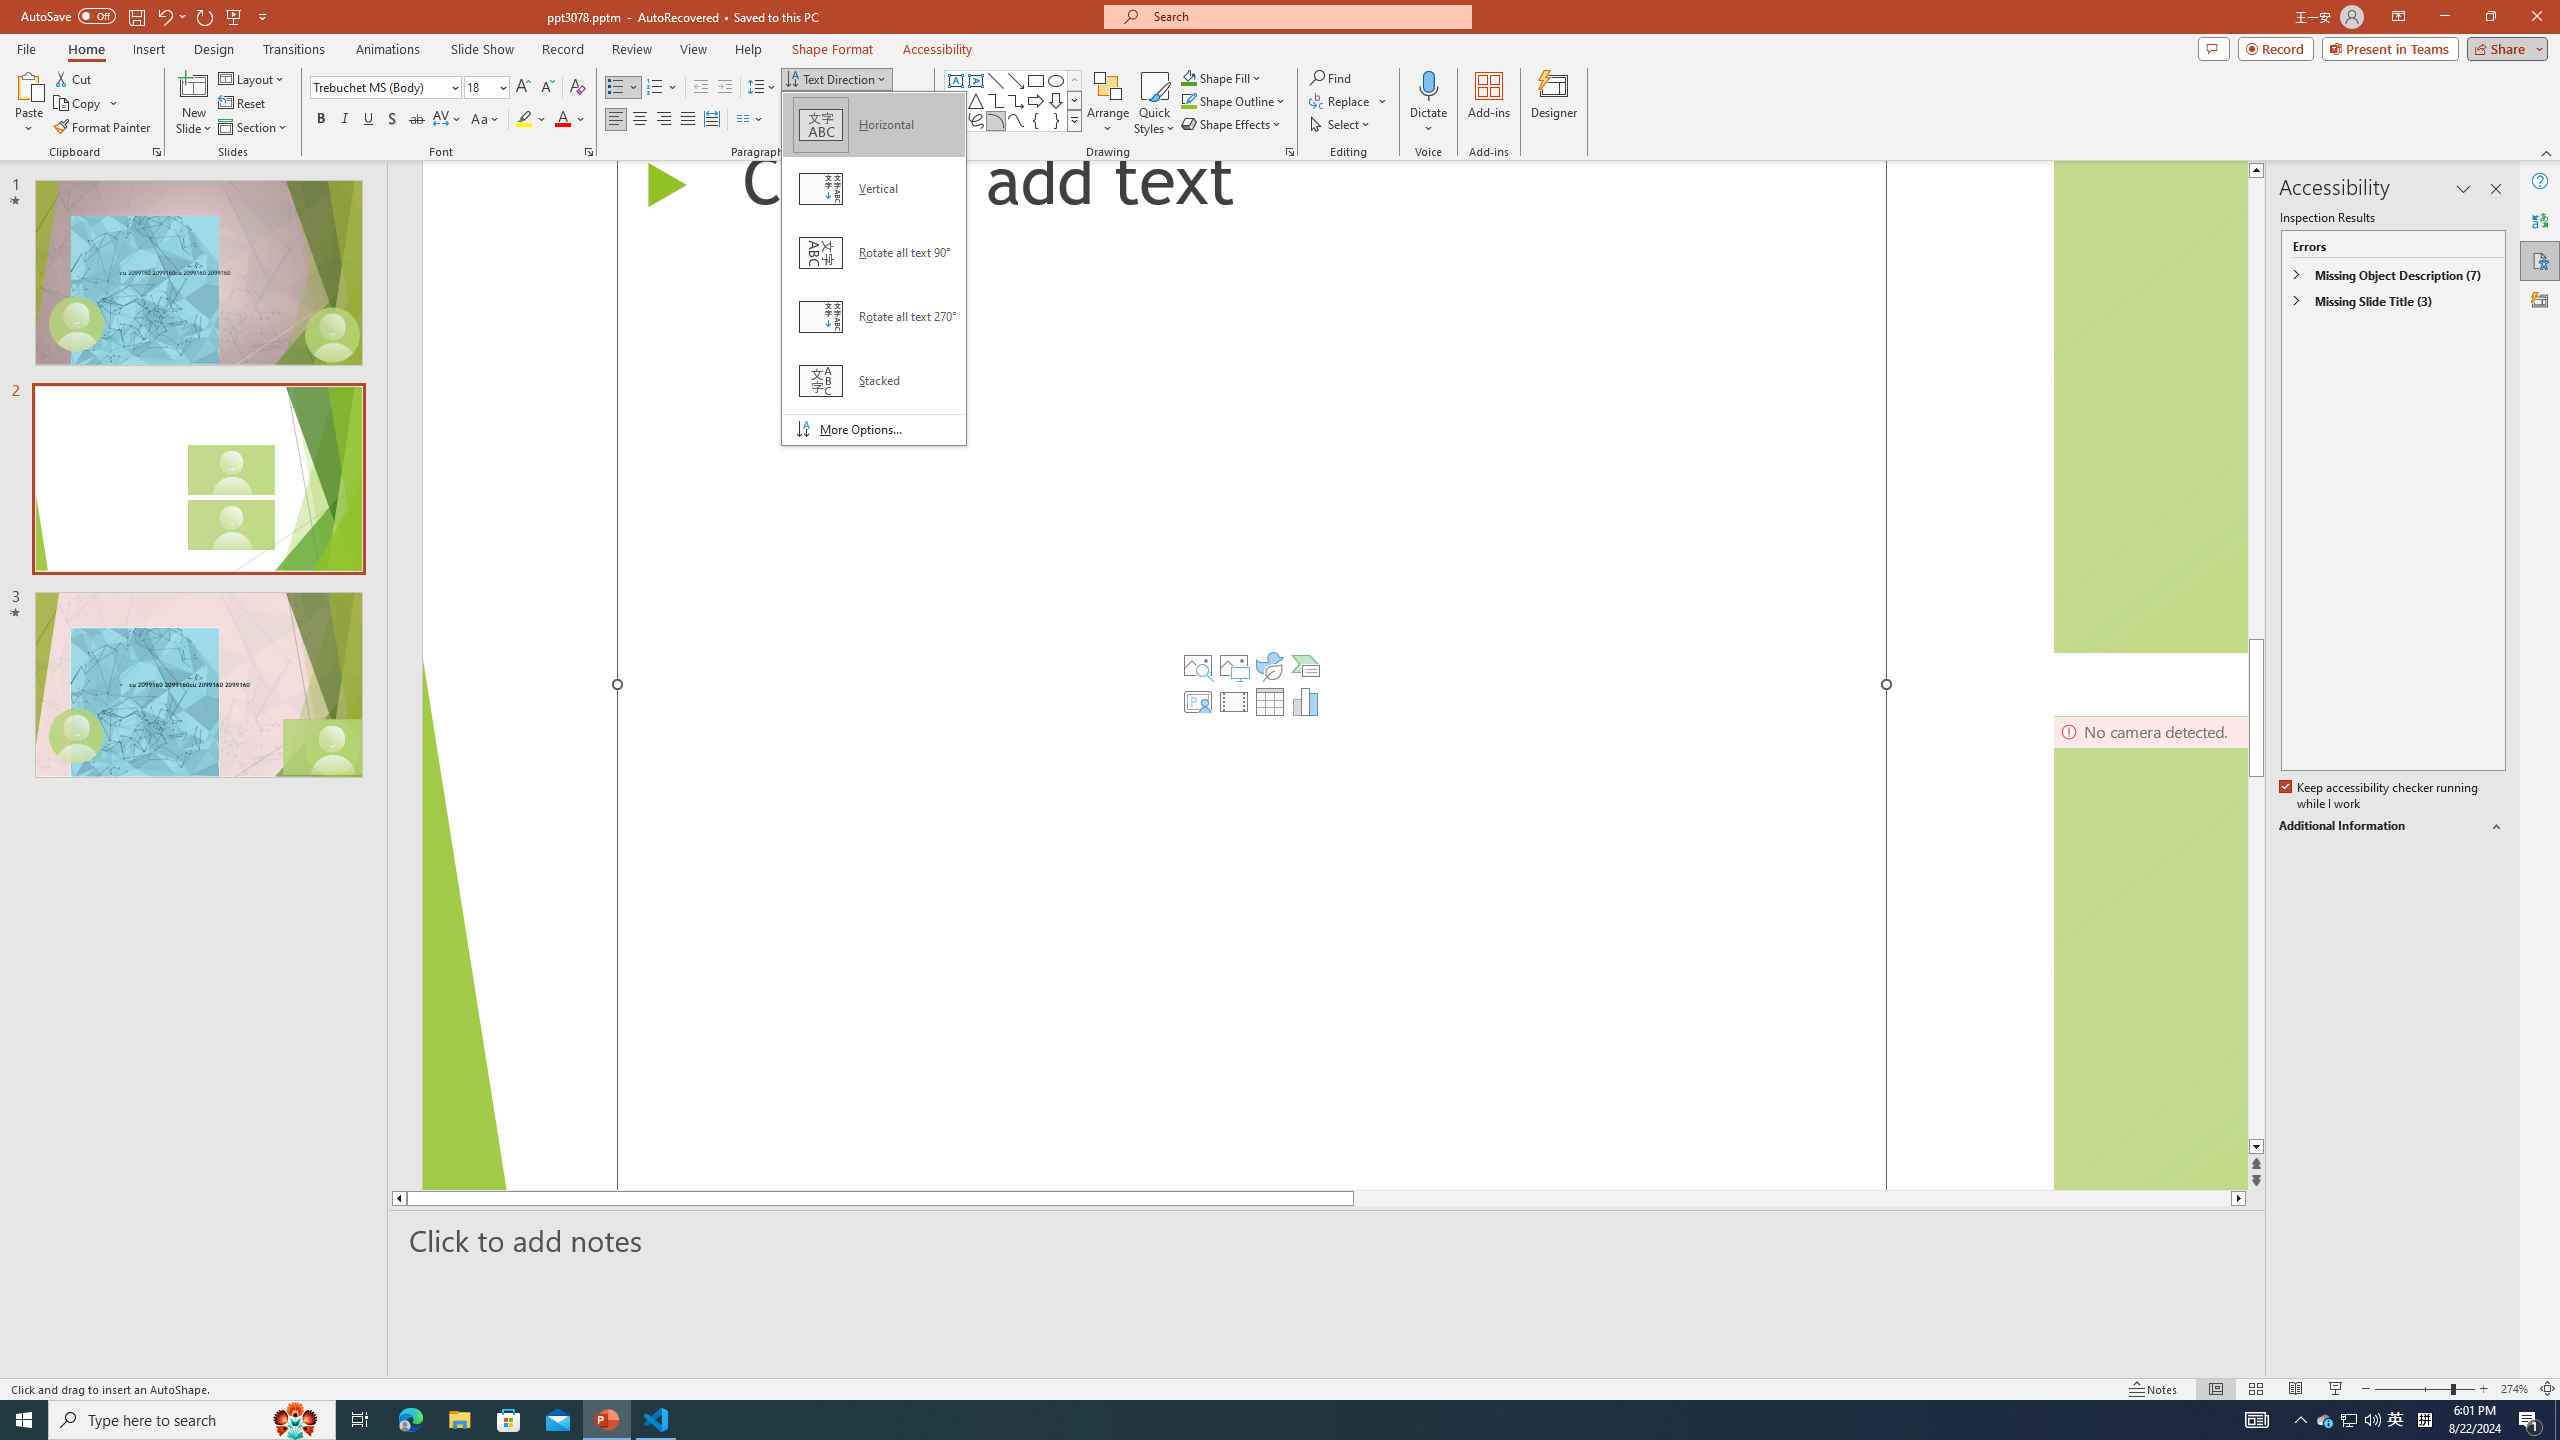 The image size is (2560, 1440). What do you see at coordinates (2150, 407) in the screenshot?
I see `Camera 5, No camera detected.` at bounding box center [2150, 407].